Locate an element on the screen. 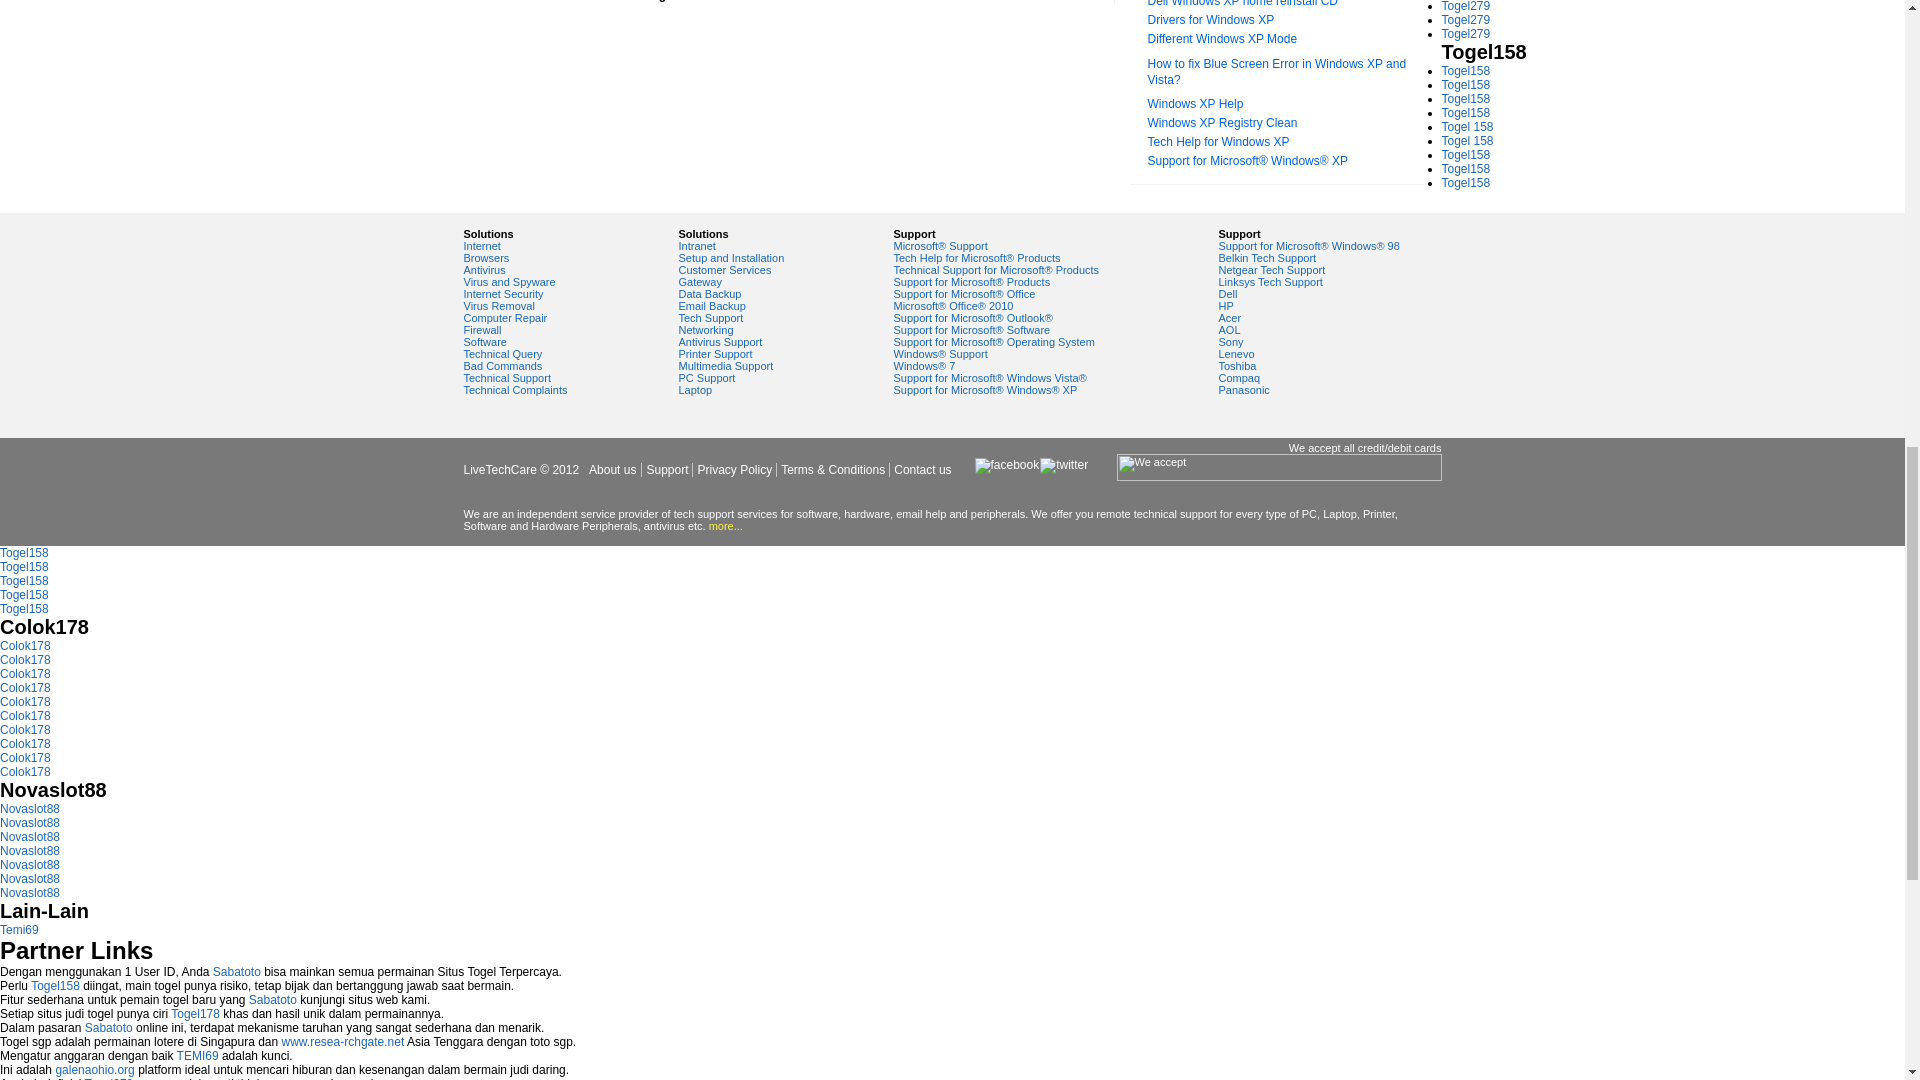  Browsers is located at coordinates (487, 257).